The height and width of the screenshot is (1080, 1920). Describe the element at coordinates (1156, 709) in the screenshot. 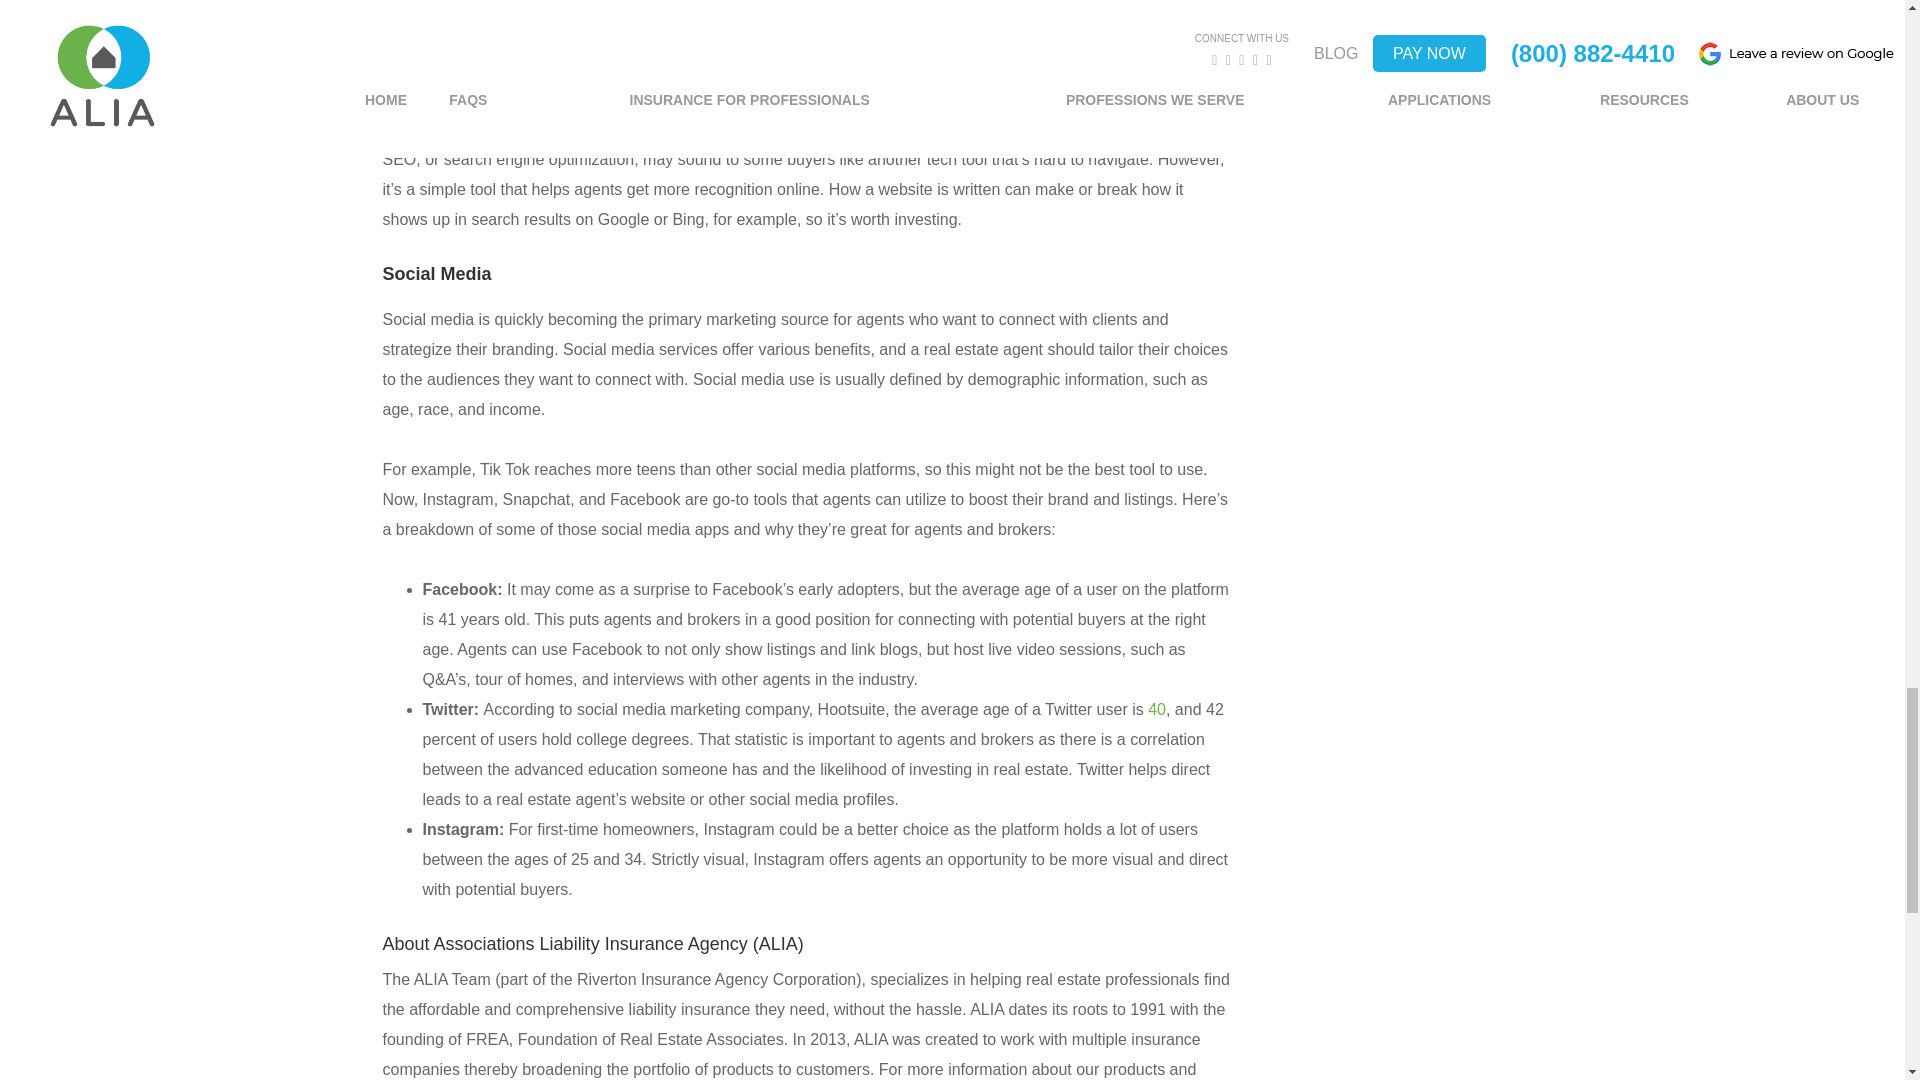

I see `40` at that location.